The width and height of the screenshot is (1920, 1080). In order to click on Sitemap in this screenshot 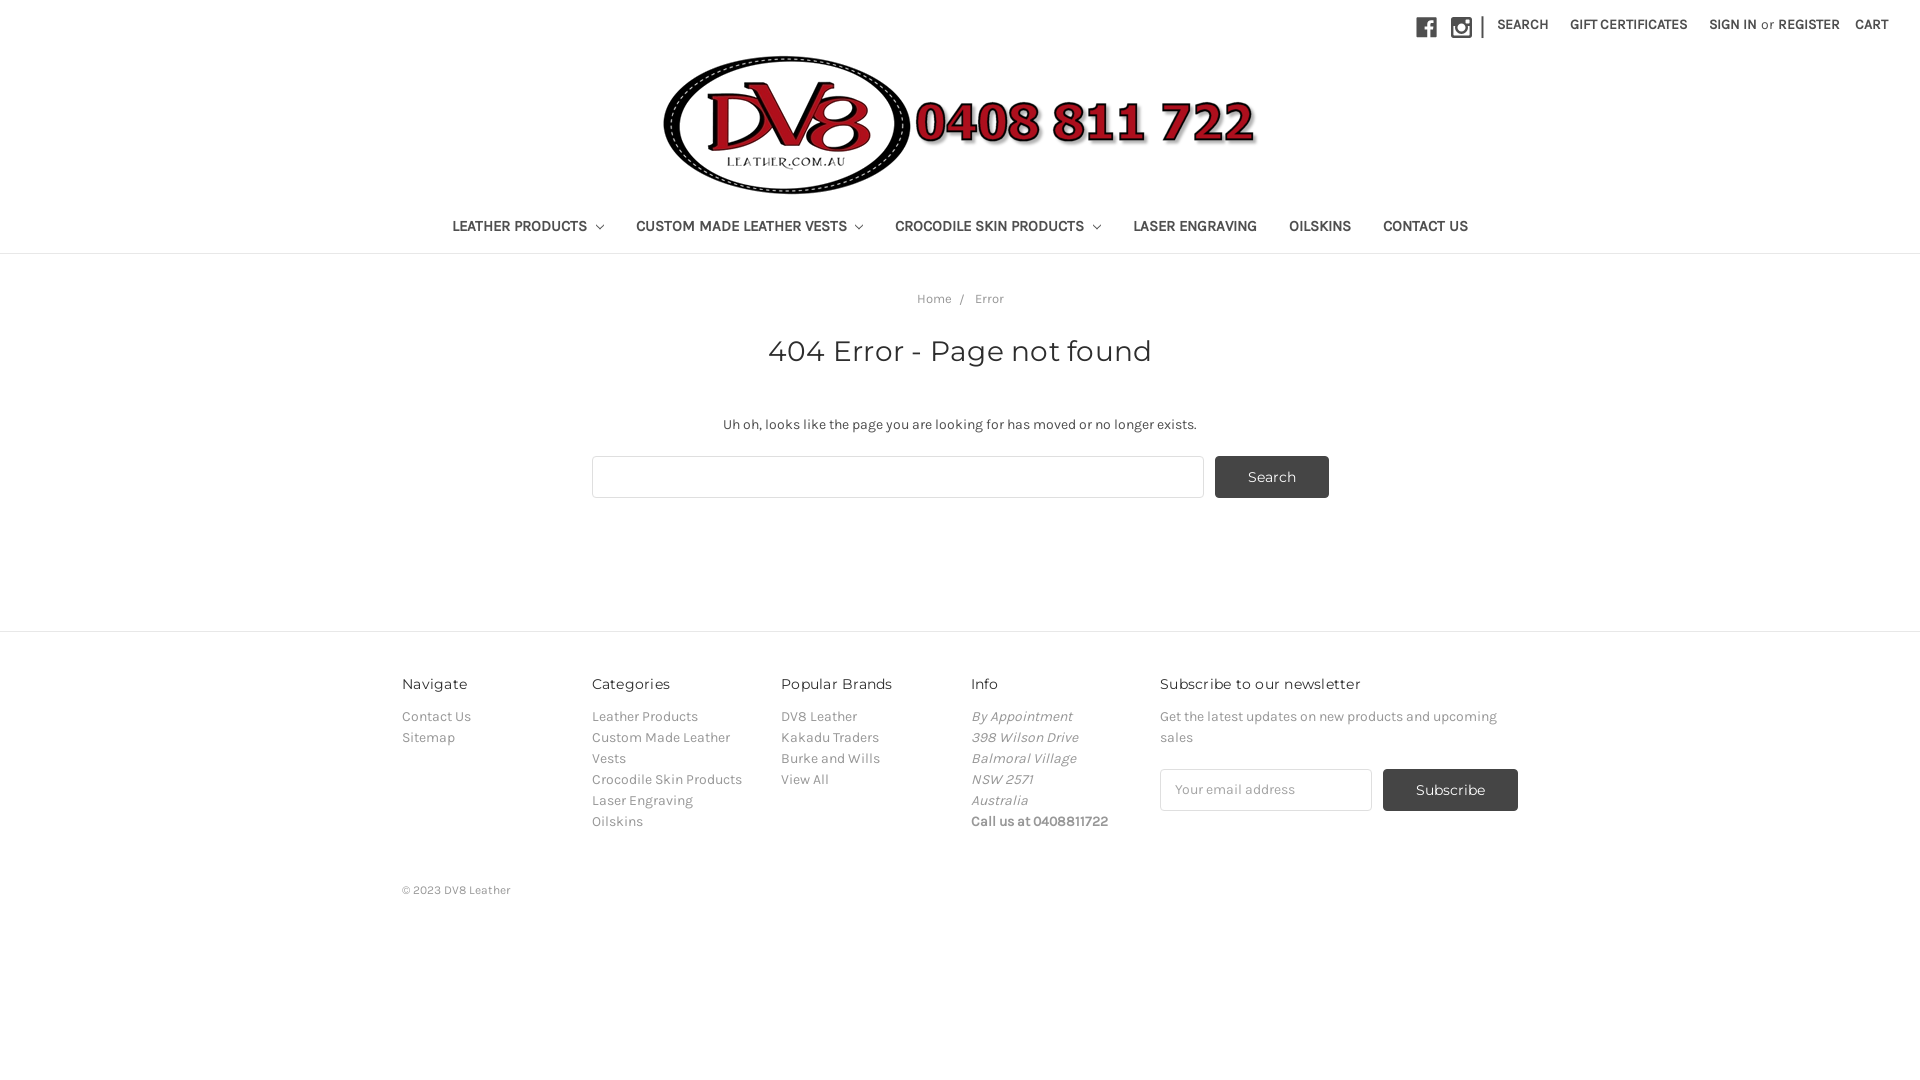, I will do `click(428, 738)`.